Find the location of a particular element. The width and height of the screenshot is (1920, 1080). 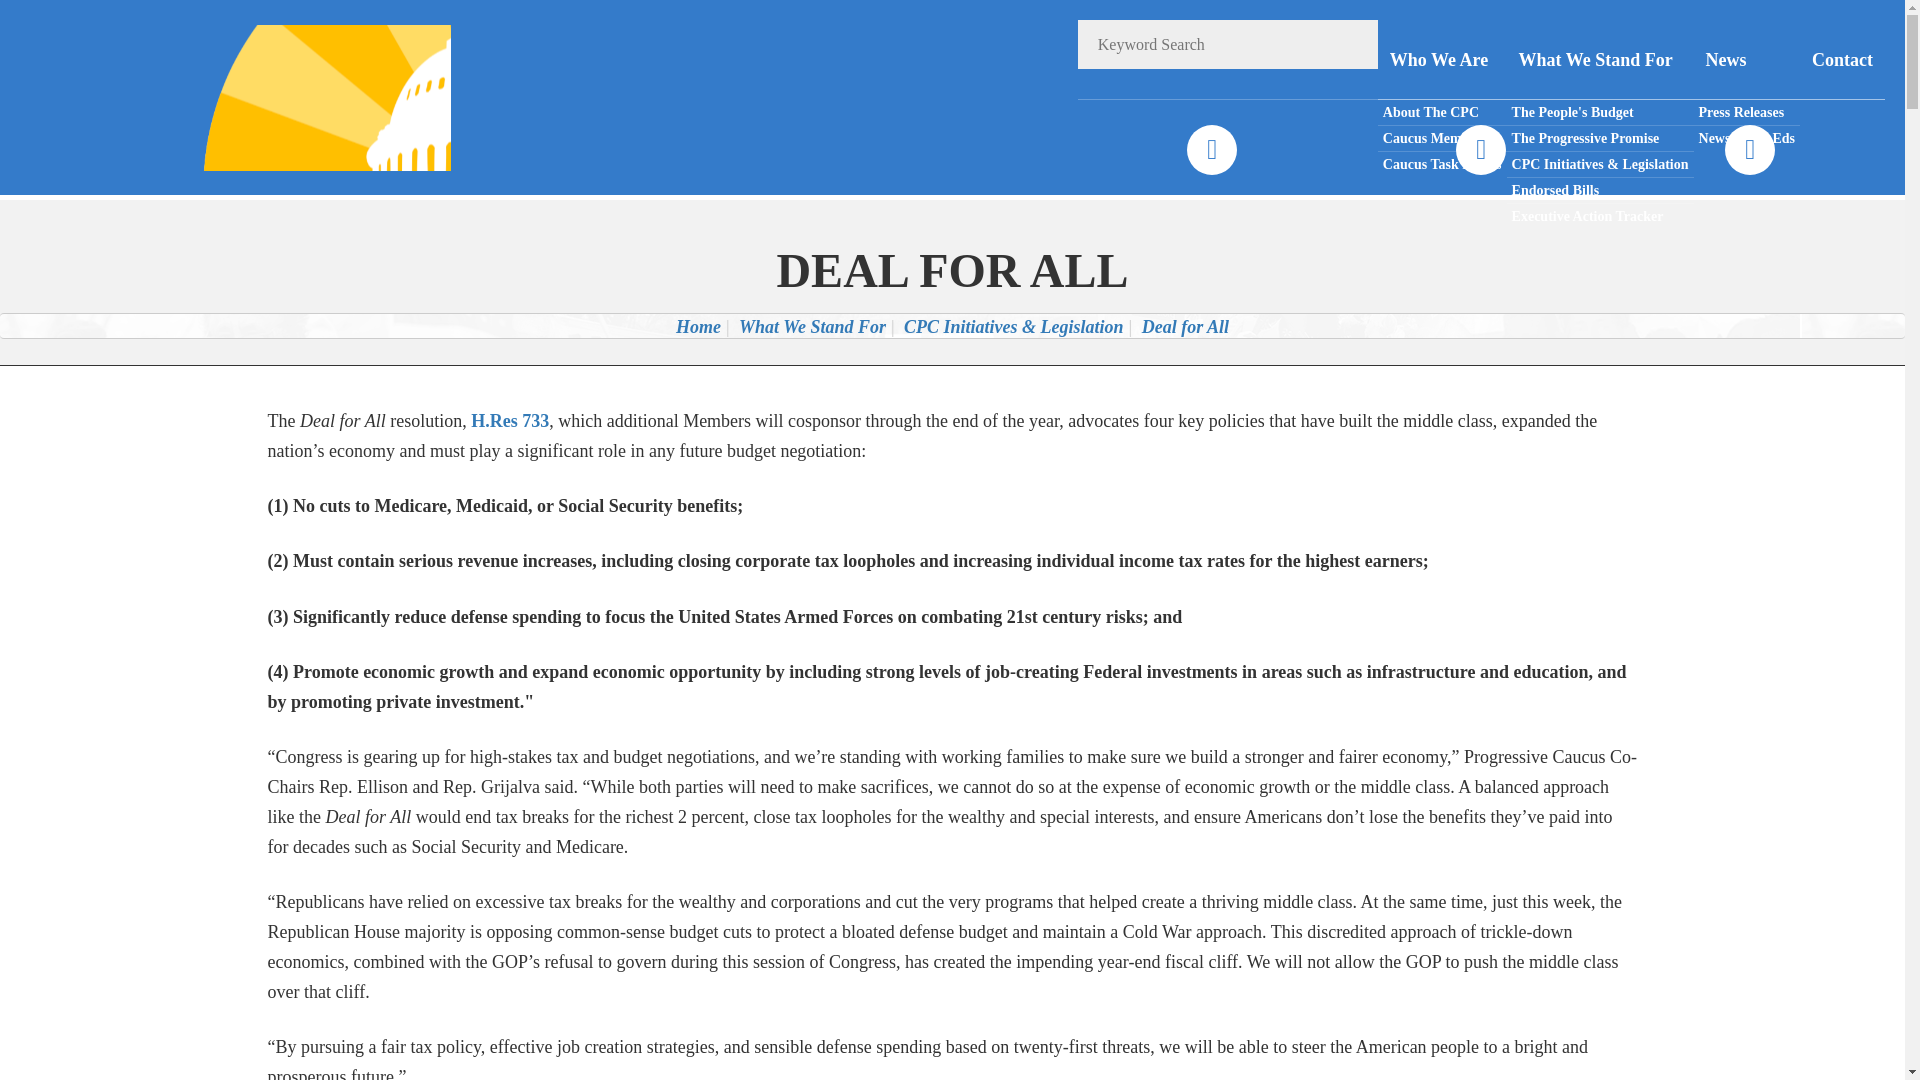

Go is located at coordinates (1353, 44).